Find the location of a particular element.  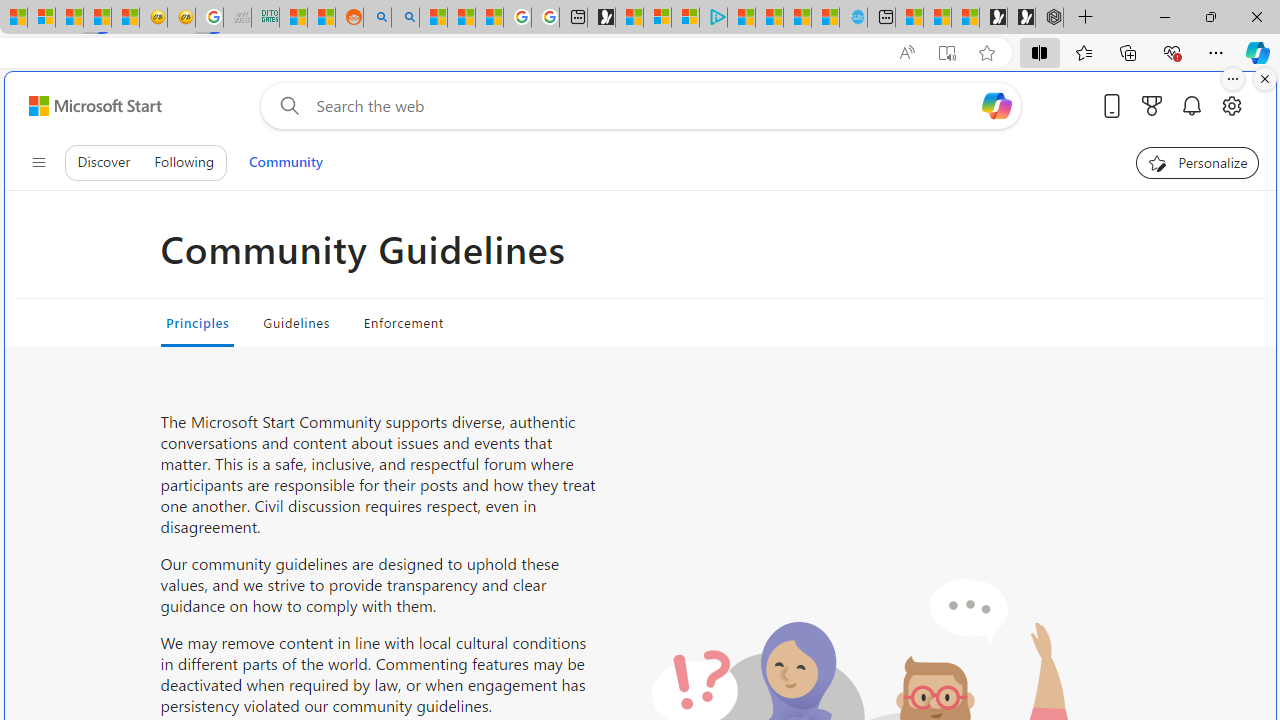

MSN is located at coordinates (98, 18).